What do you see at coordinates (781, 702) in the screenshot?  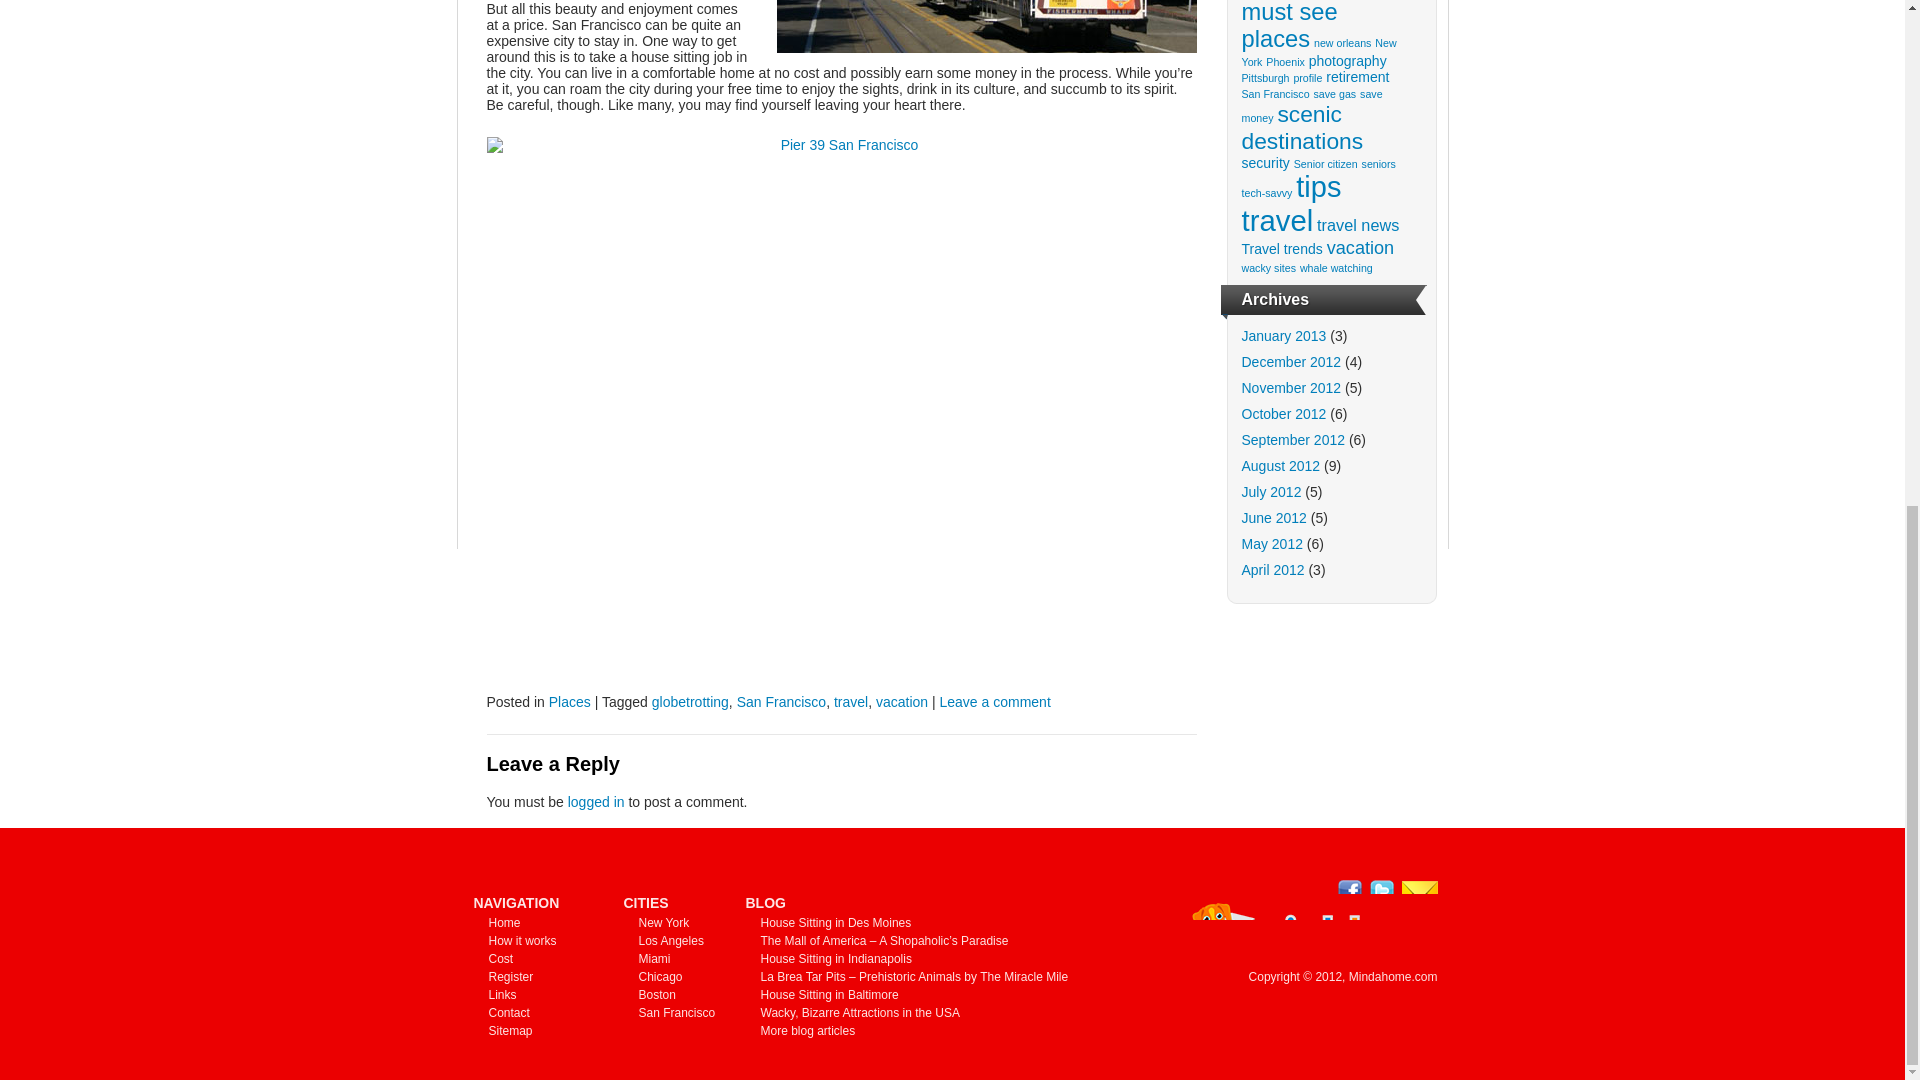 I see `San Francisco` at bounding box center [781, 702].